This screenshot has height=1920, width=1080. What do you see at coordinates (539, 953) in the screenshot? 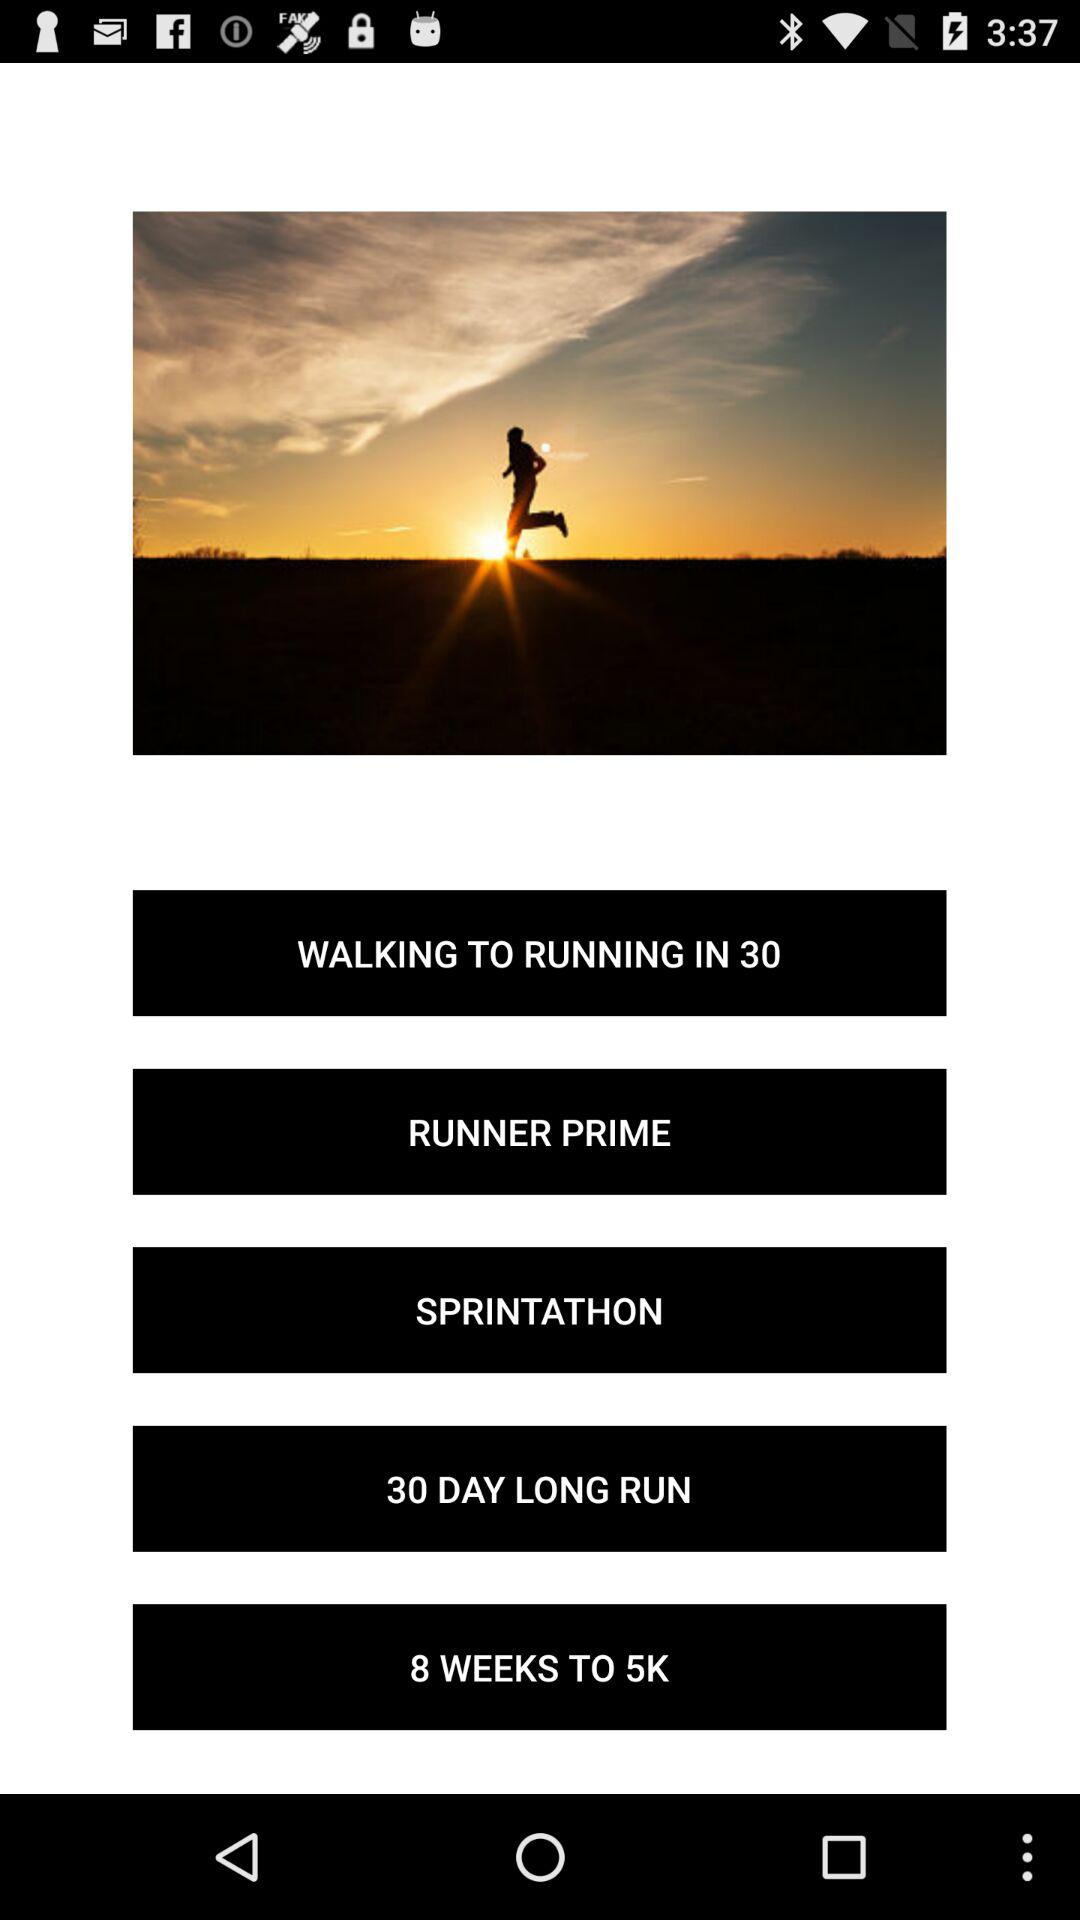
I see `turn off the icon above the runner prime icon` at bounding box center [539, 953].